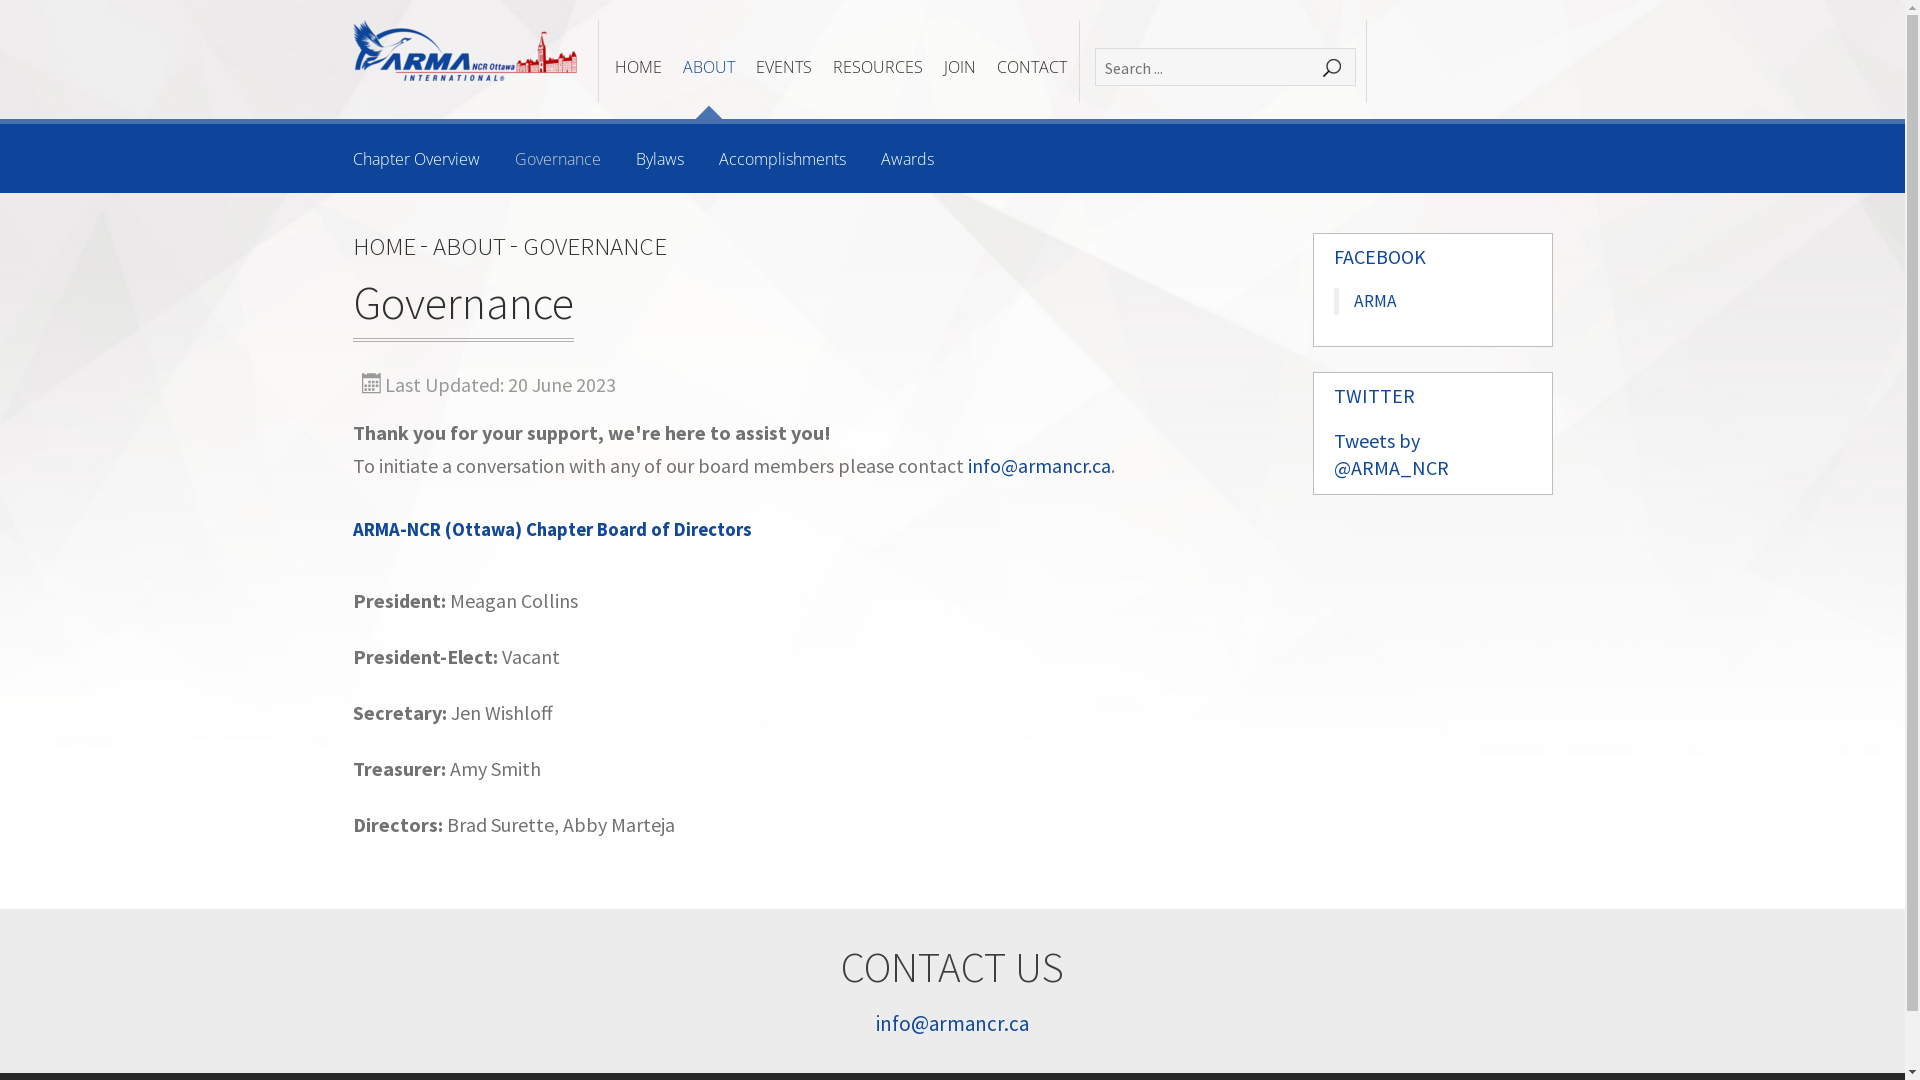 Image resolution: width=1920 pixels, height=1080 pixels. What do you see at coordinates (952, 1024) in the screenshot?
I see `info@armancr.ca` at bounding box center [952, 1024].